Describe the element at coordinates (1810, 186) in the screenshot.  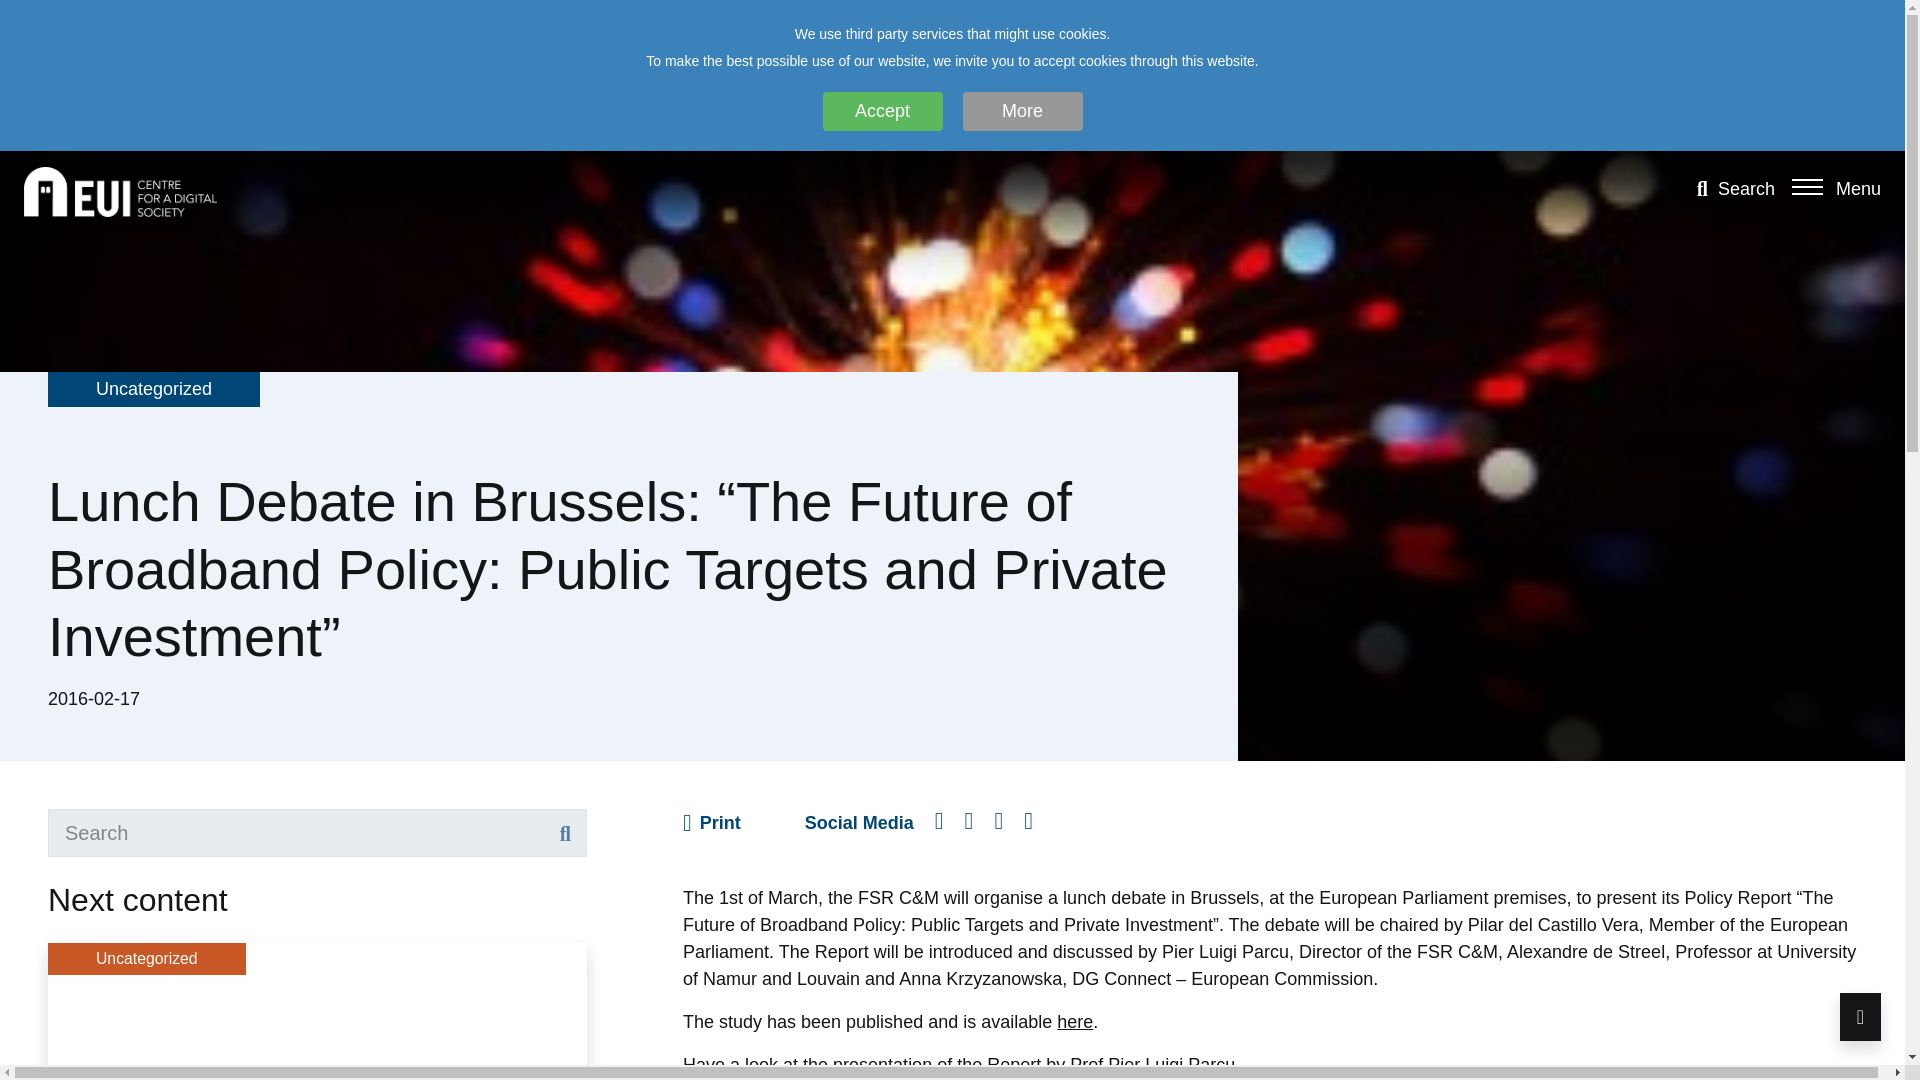
I see `open or close the menu` at that location.